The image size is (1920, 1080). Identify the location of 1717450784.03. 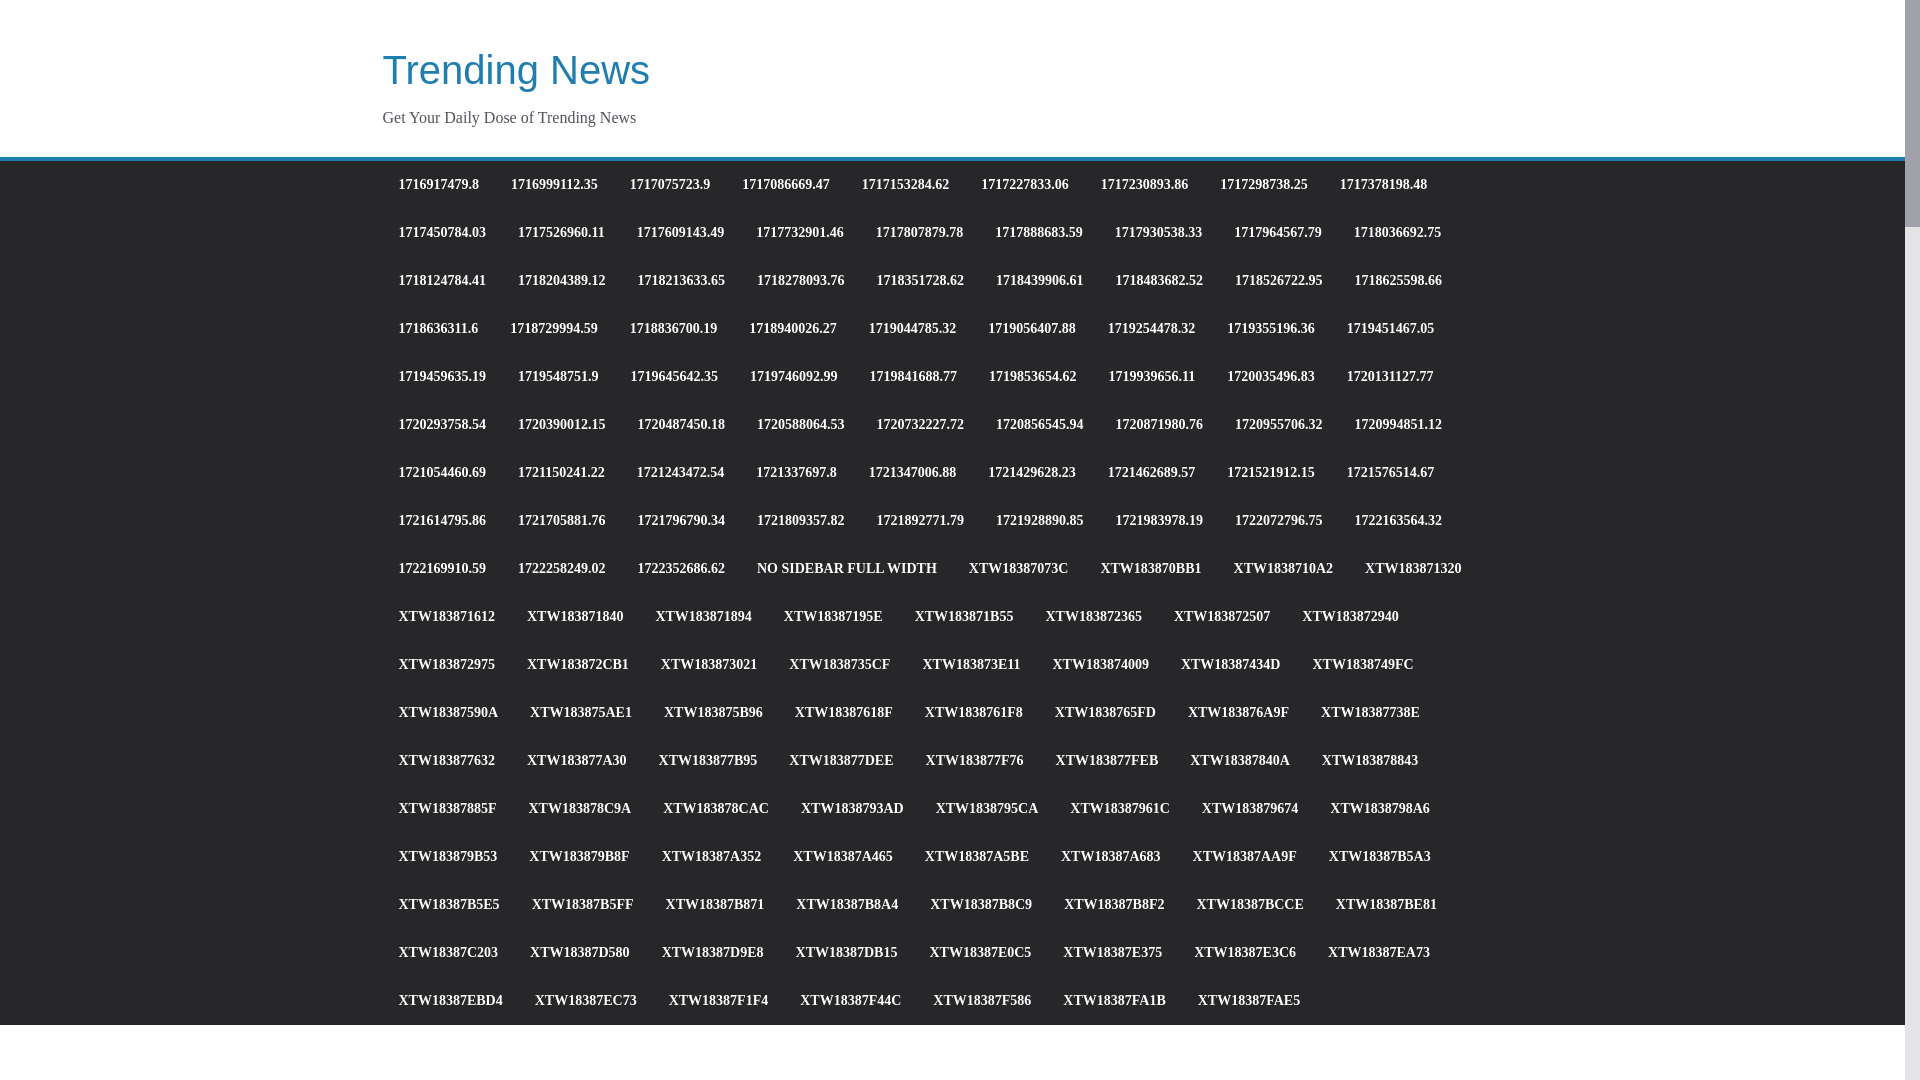
(441, 233).